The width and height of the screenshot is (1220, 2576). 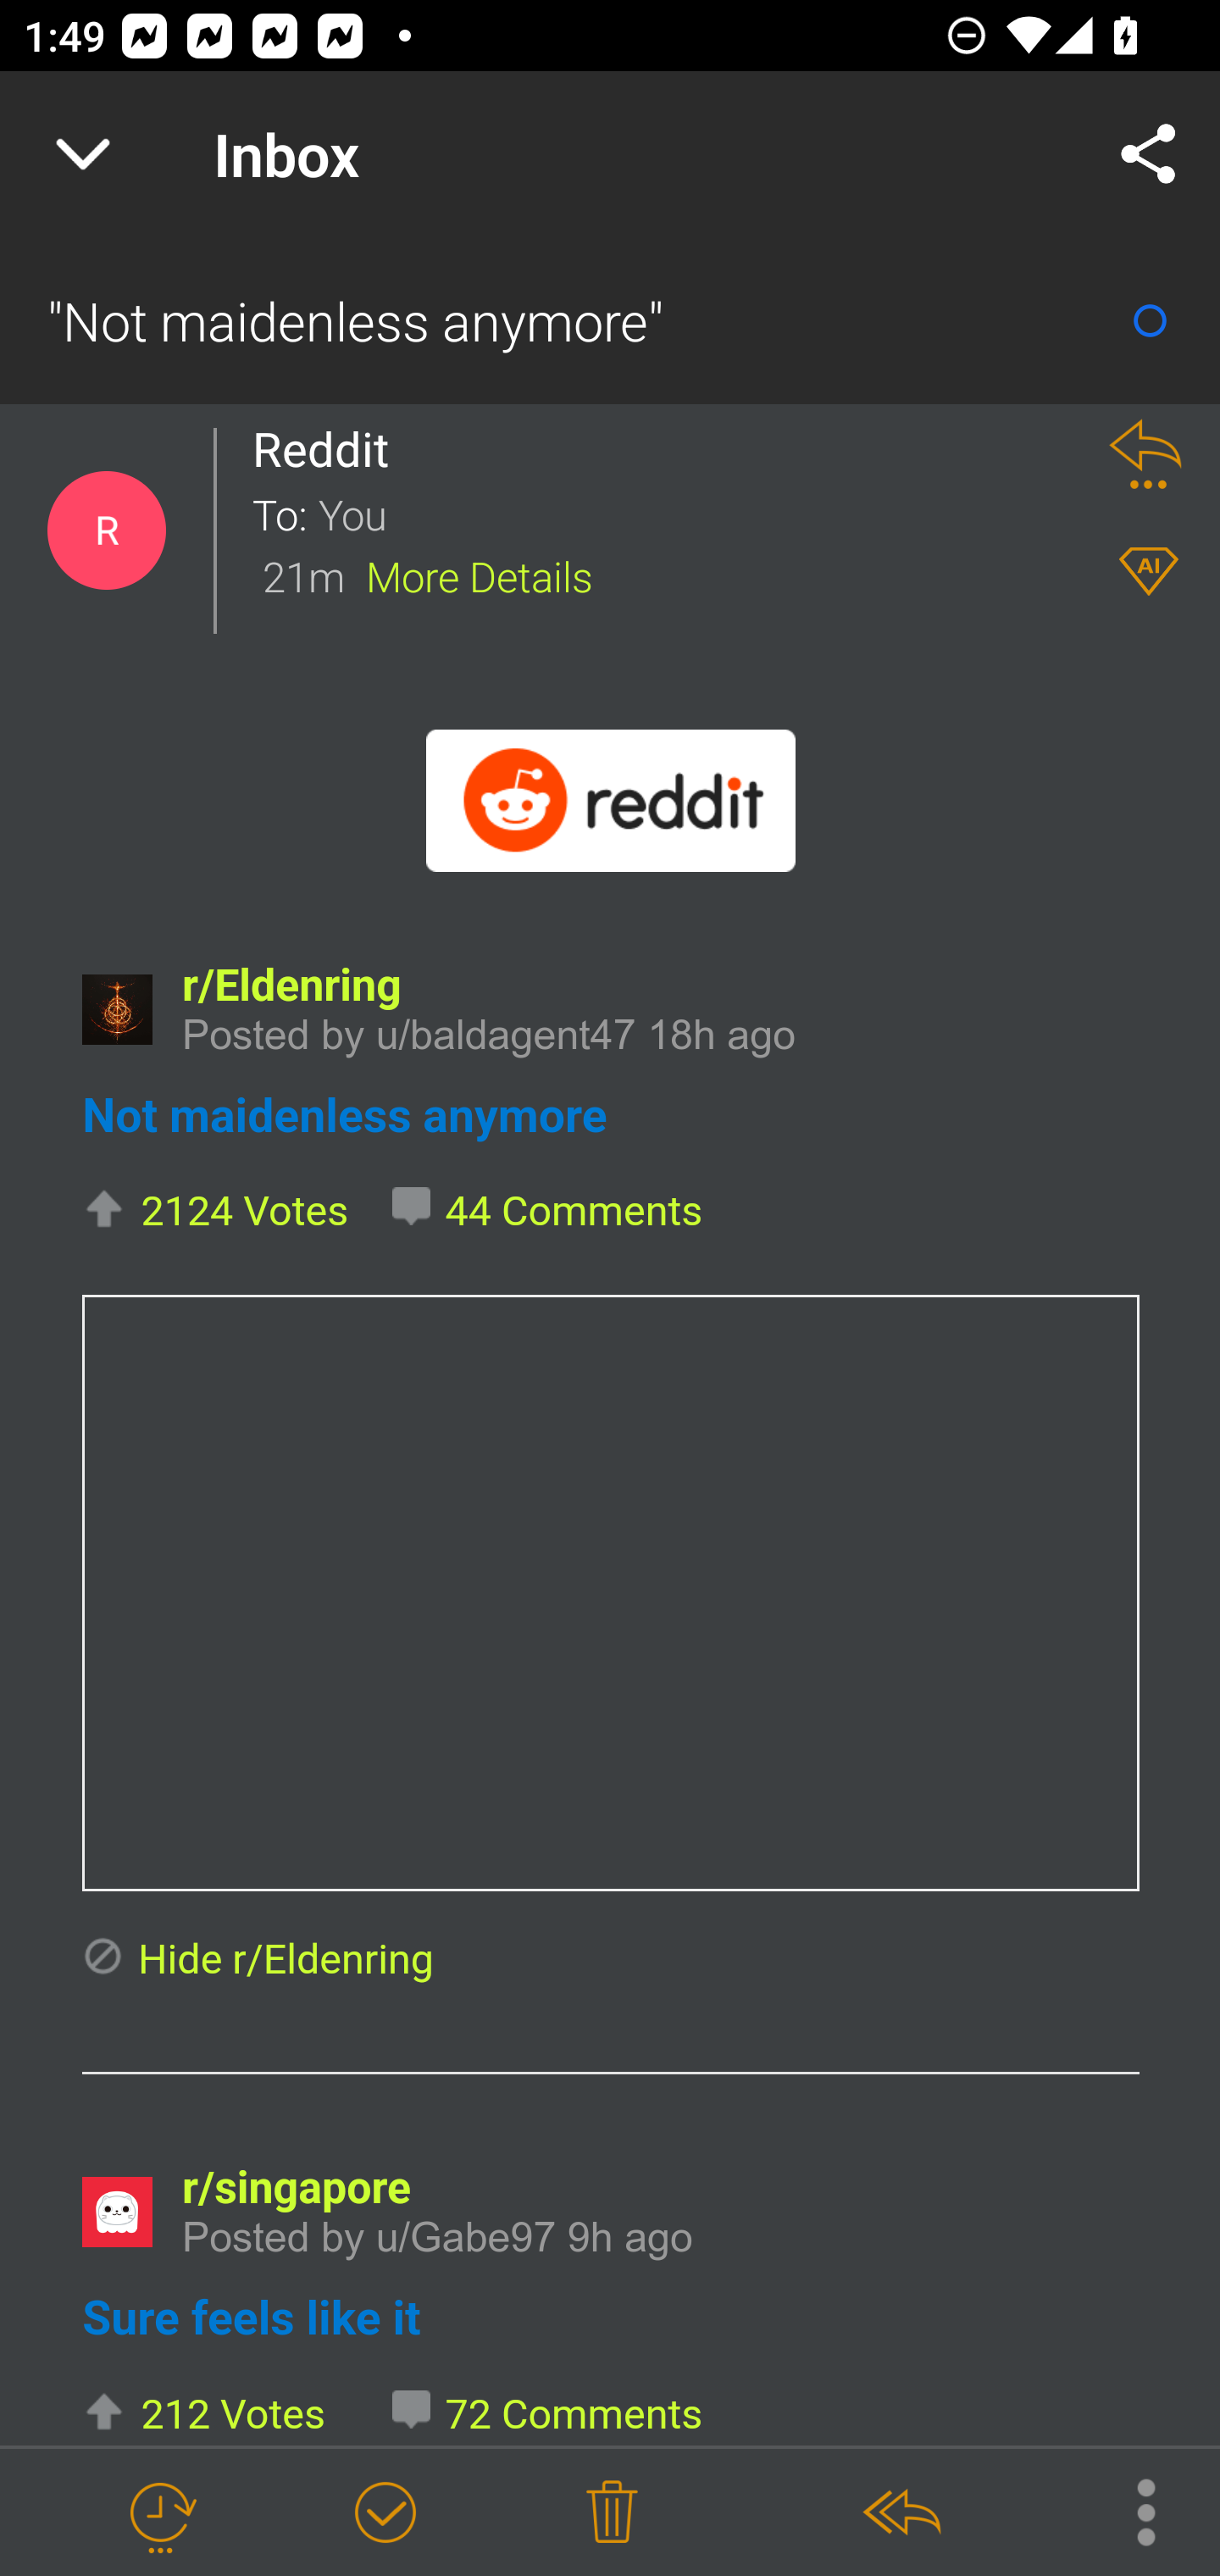 I want to click on r/singapore, so click(x=297, y=2190).